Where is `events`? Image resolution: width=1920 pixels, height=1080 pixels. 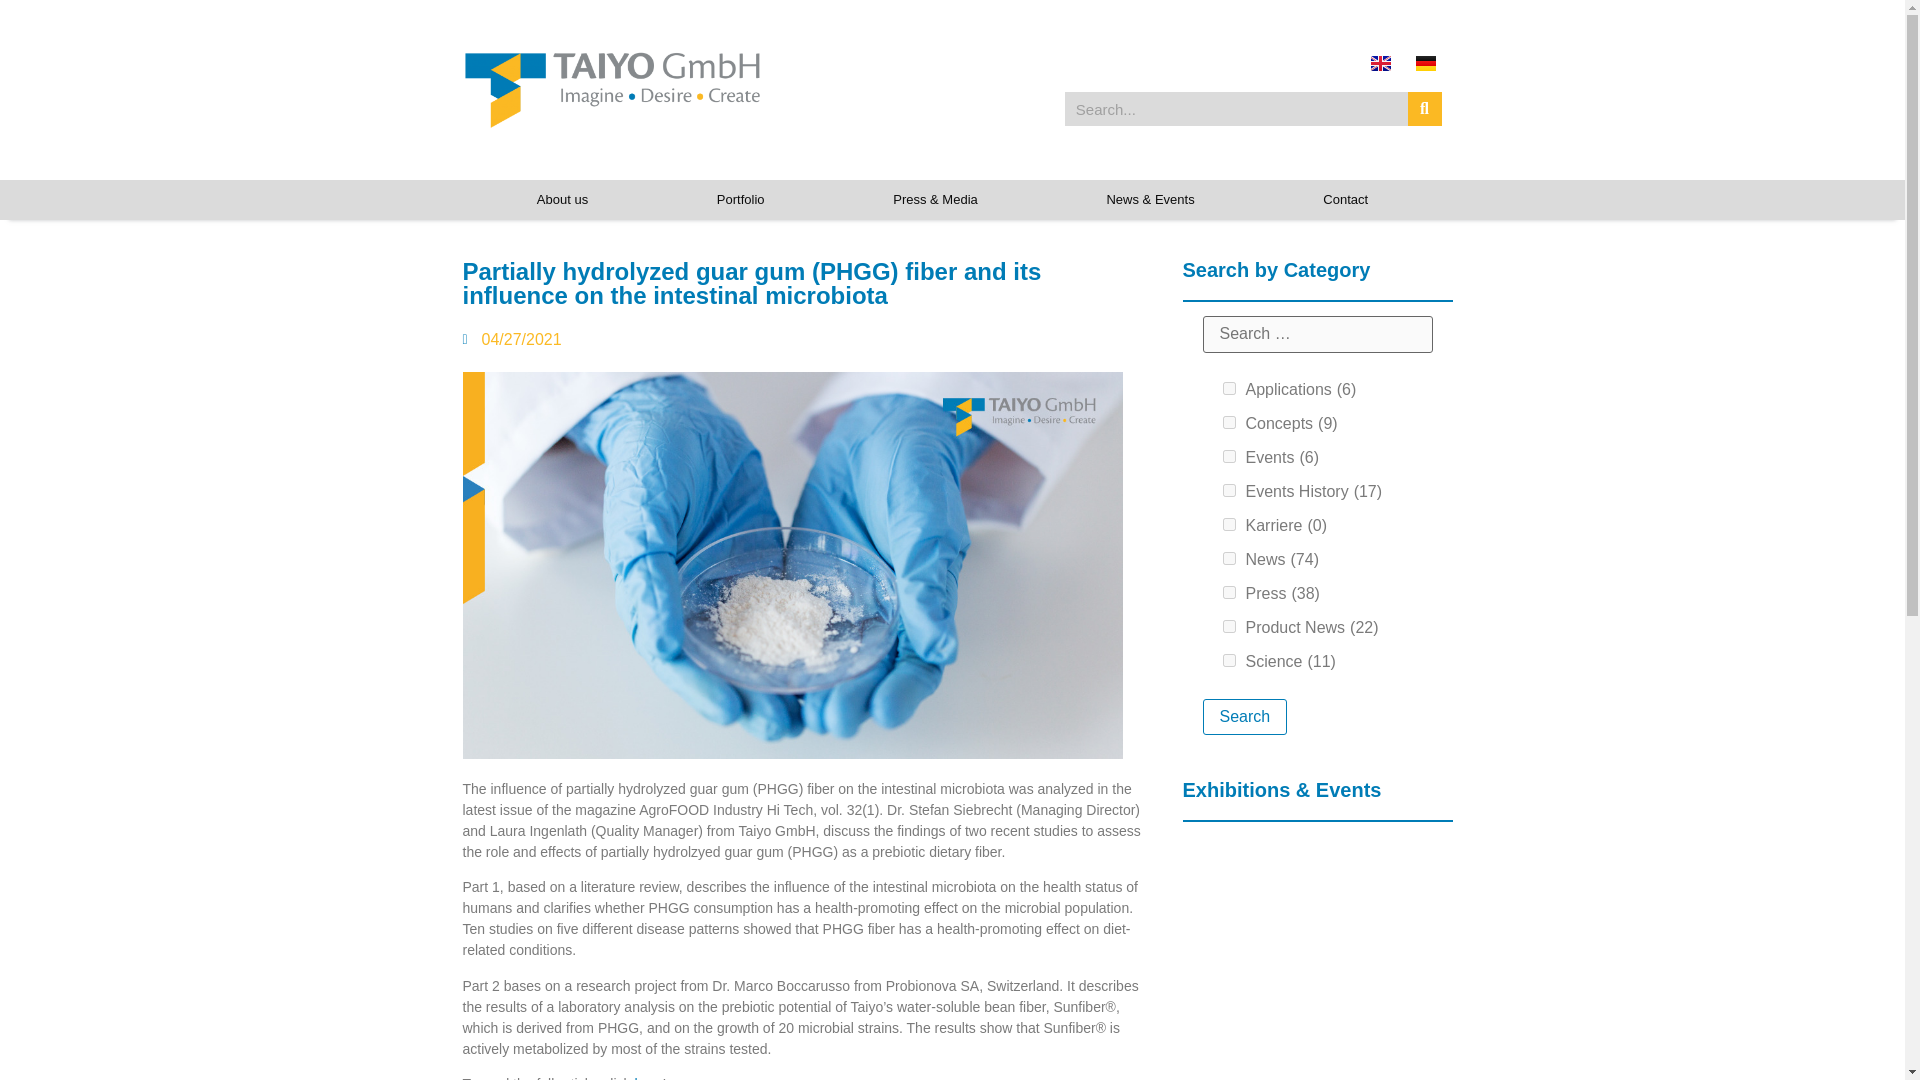
events is located at coordinates (1228, 456).